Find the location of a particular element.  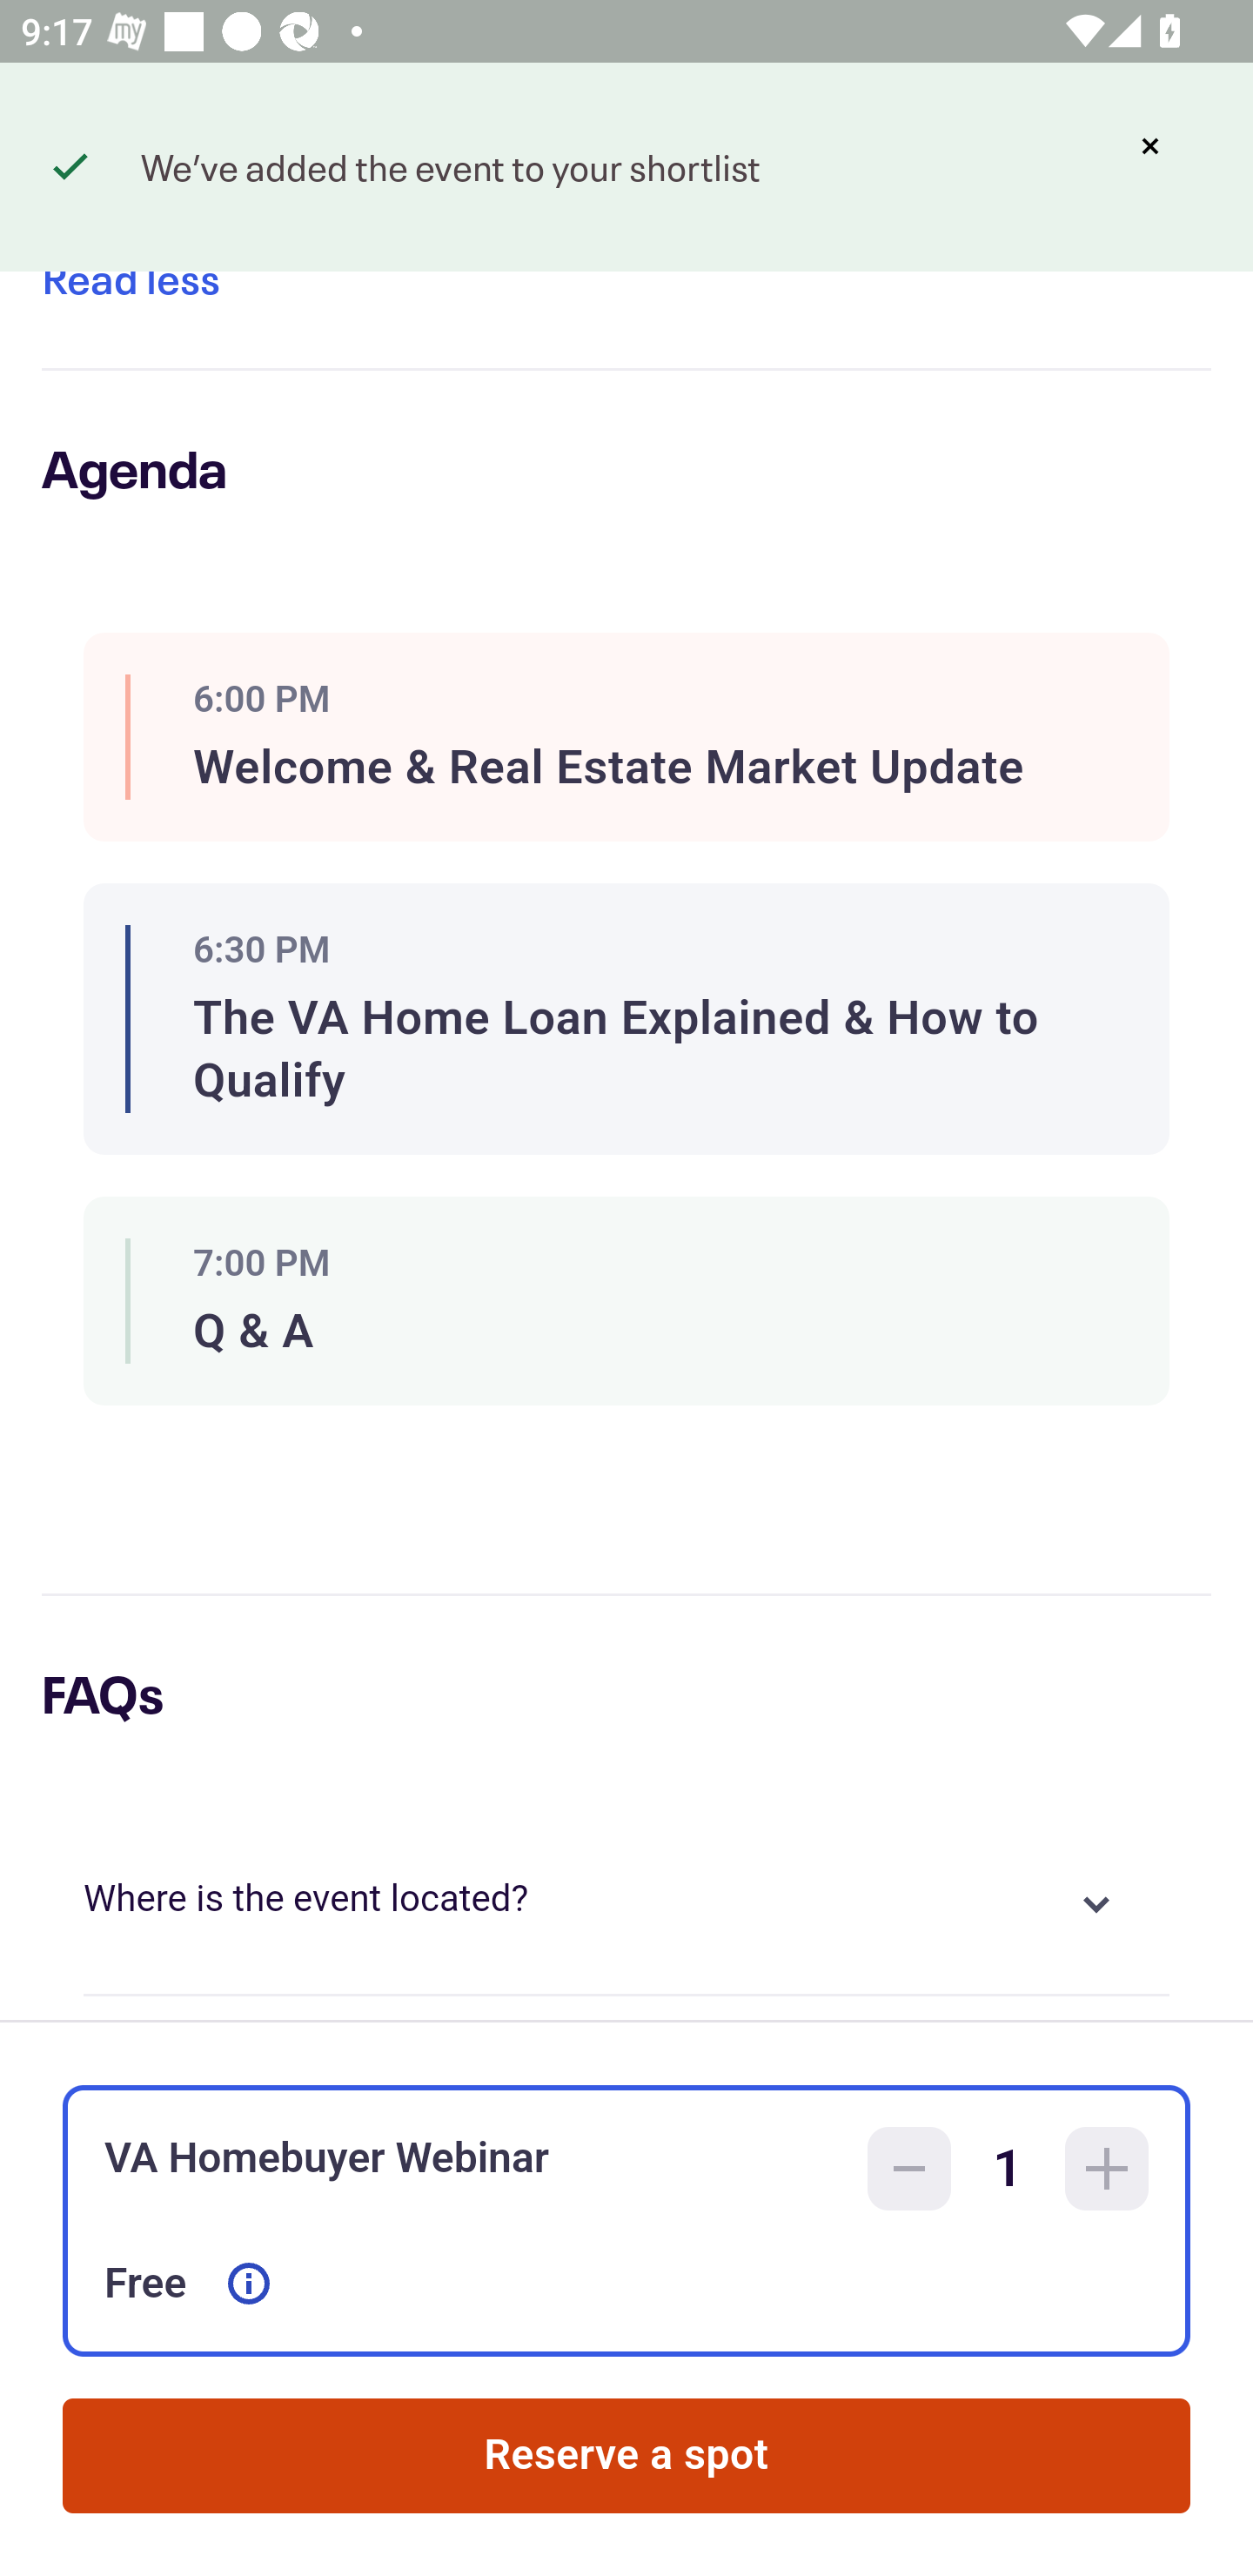

Reserve a spot is located at coordinates (626, 2456).